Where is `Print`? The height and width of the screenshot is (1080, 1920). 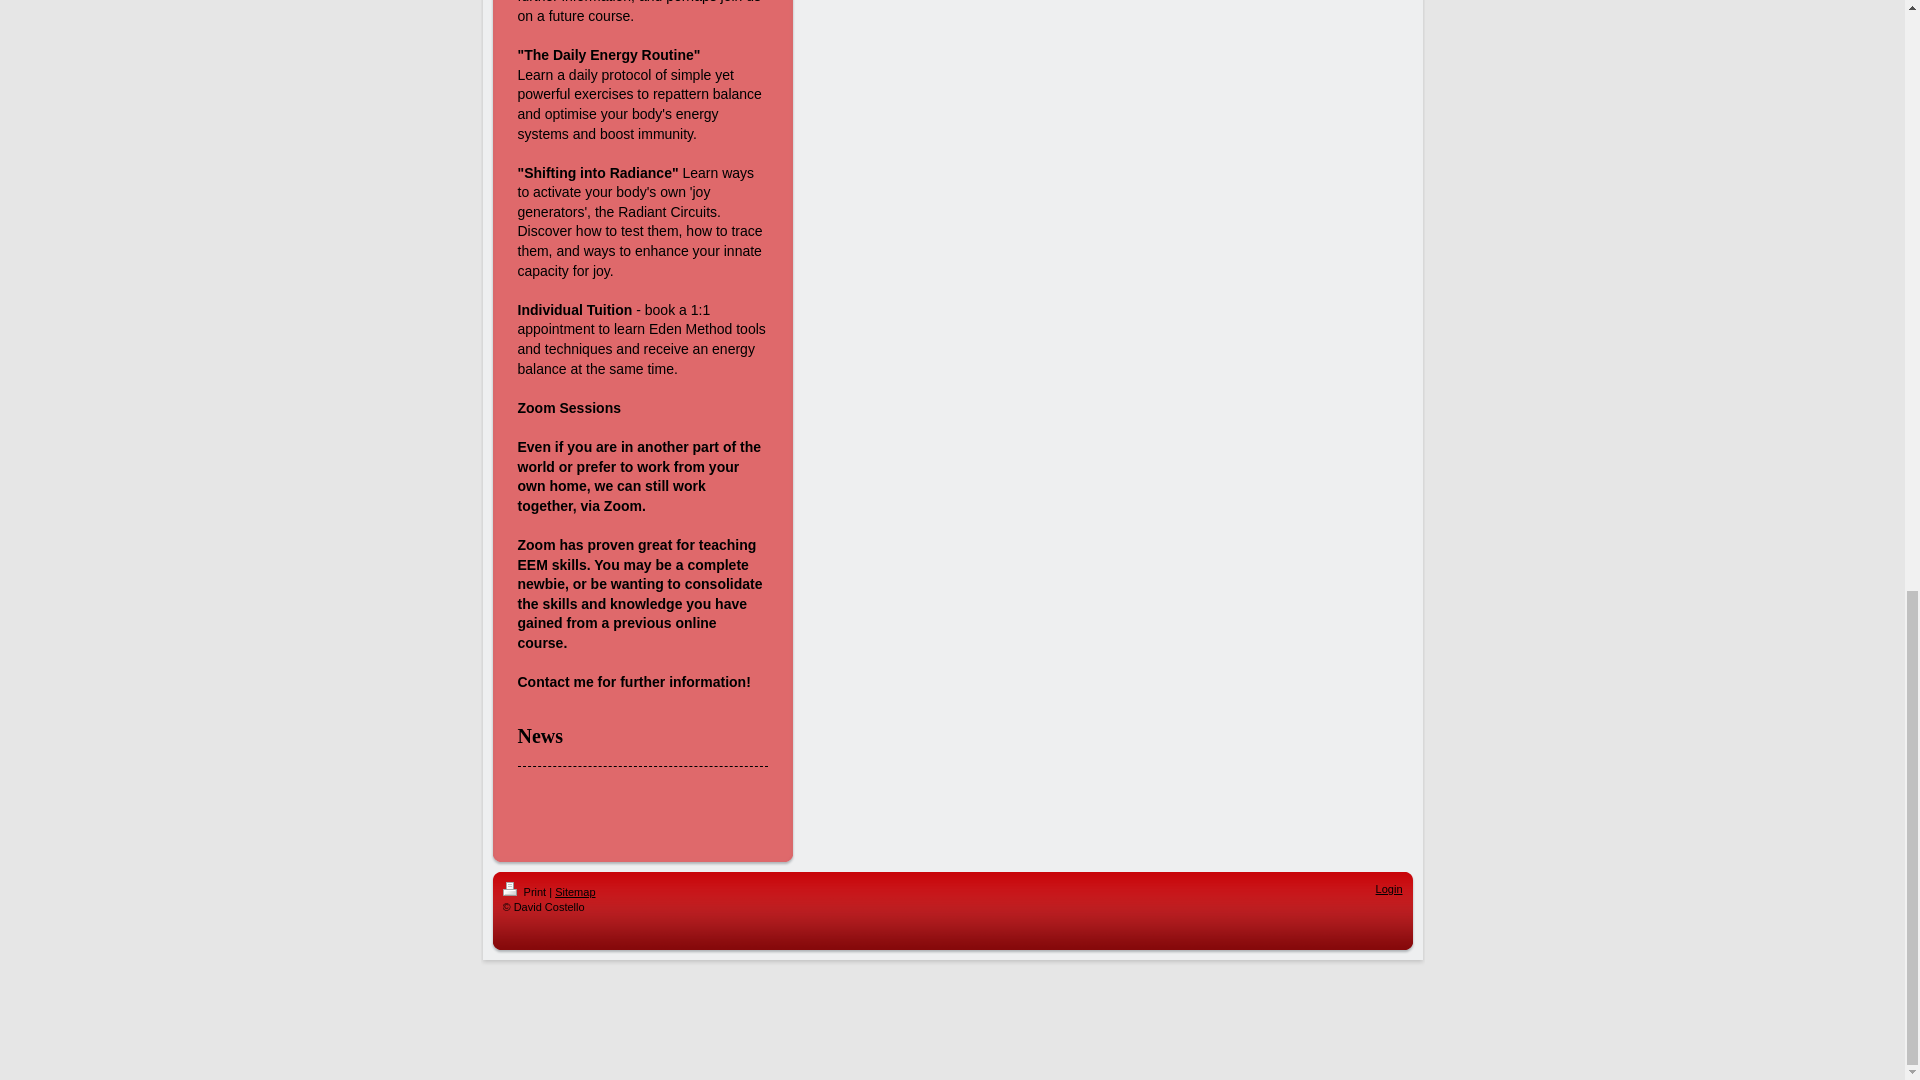 Print is located at coordinates (525, 891).